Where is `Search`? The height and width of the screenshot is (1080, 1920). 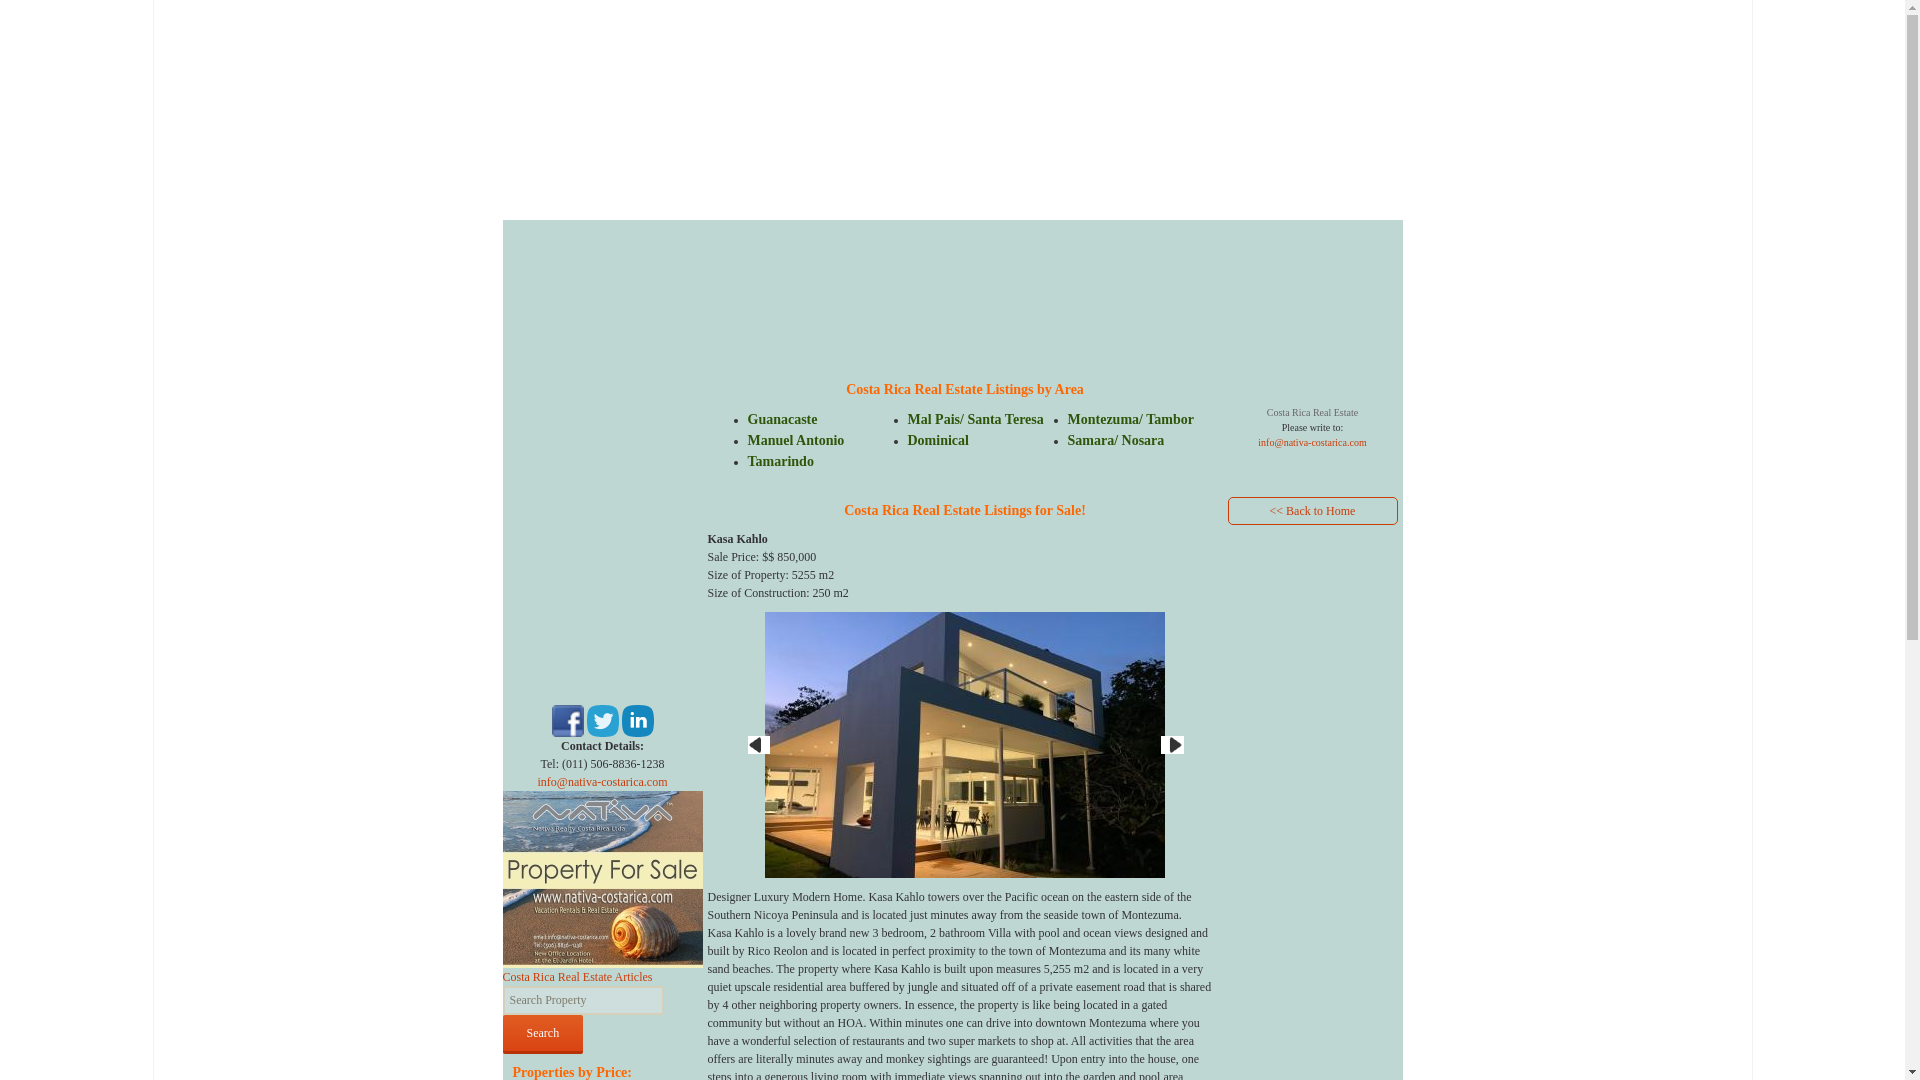
Search is located at coordinates (542, 1034).